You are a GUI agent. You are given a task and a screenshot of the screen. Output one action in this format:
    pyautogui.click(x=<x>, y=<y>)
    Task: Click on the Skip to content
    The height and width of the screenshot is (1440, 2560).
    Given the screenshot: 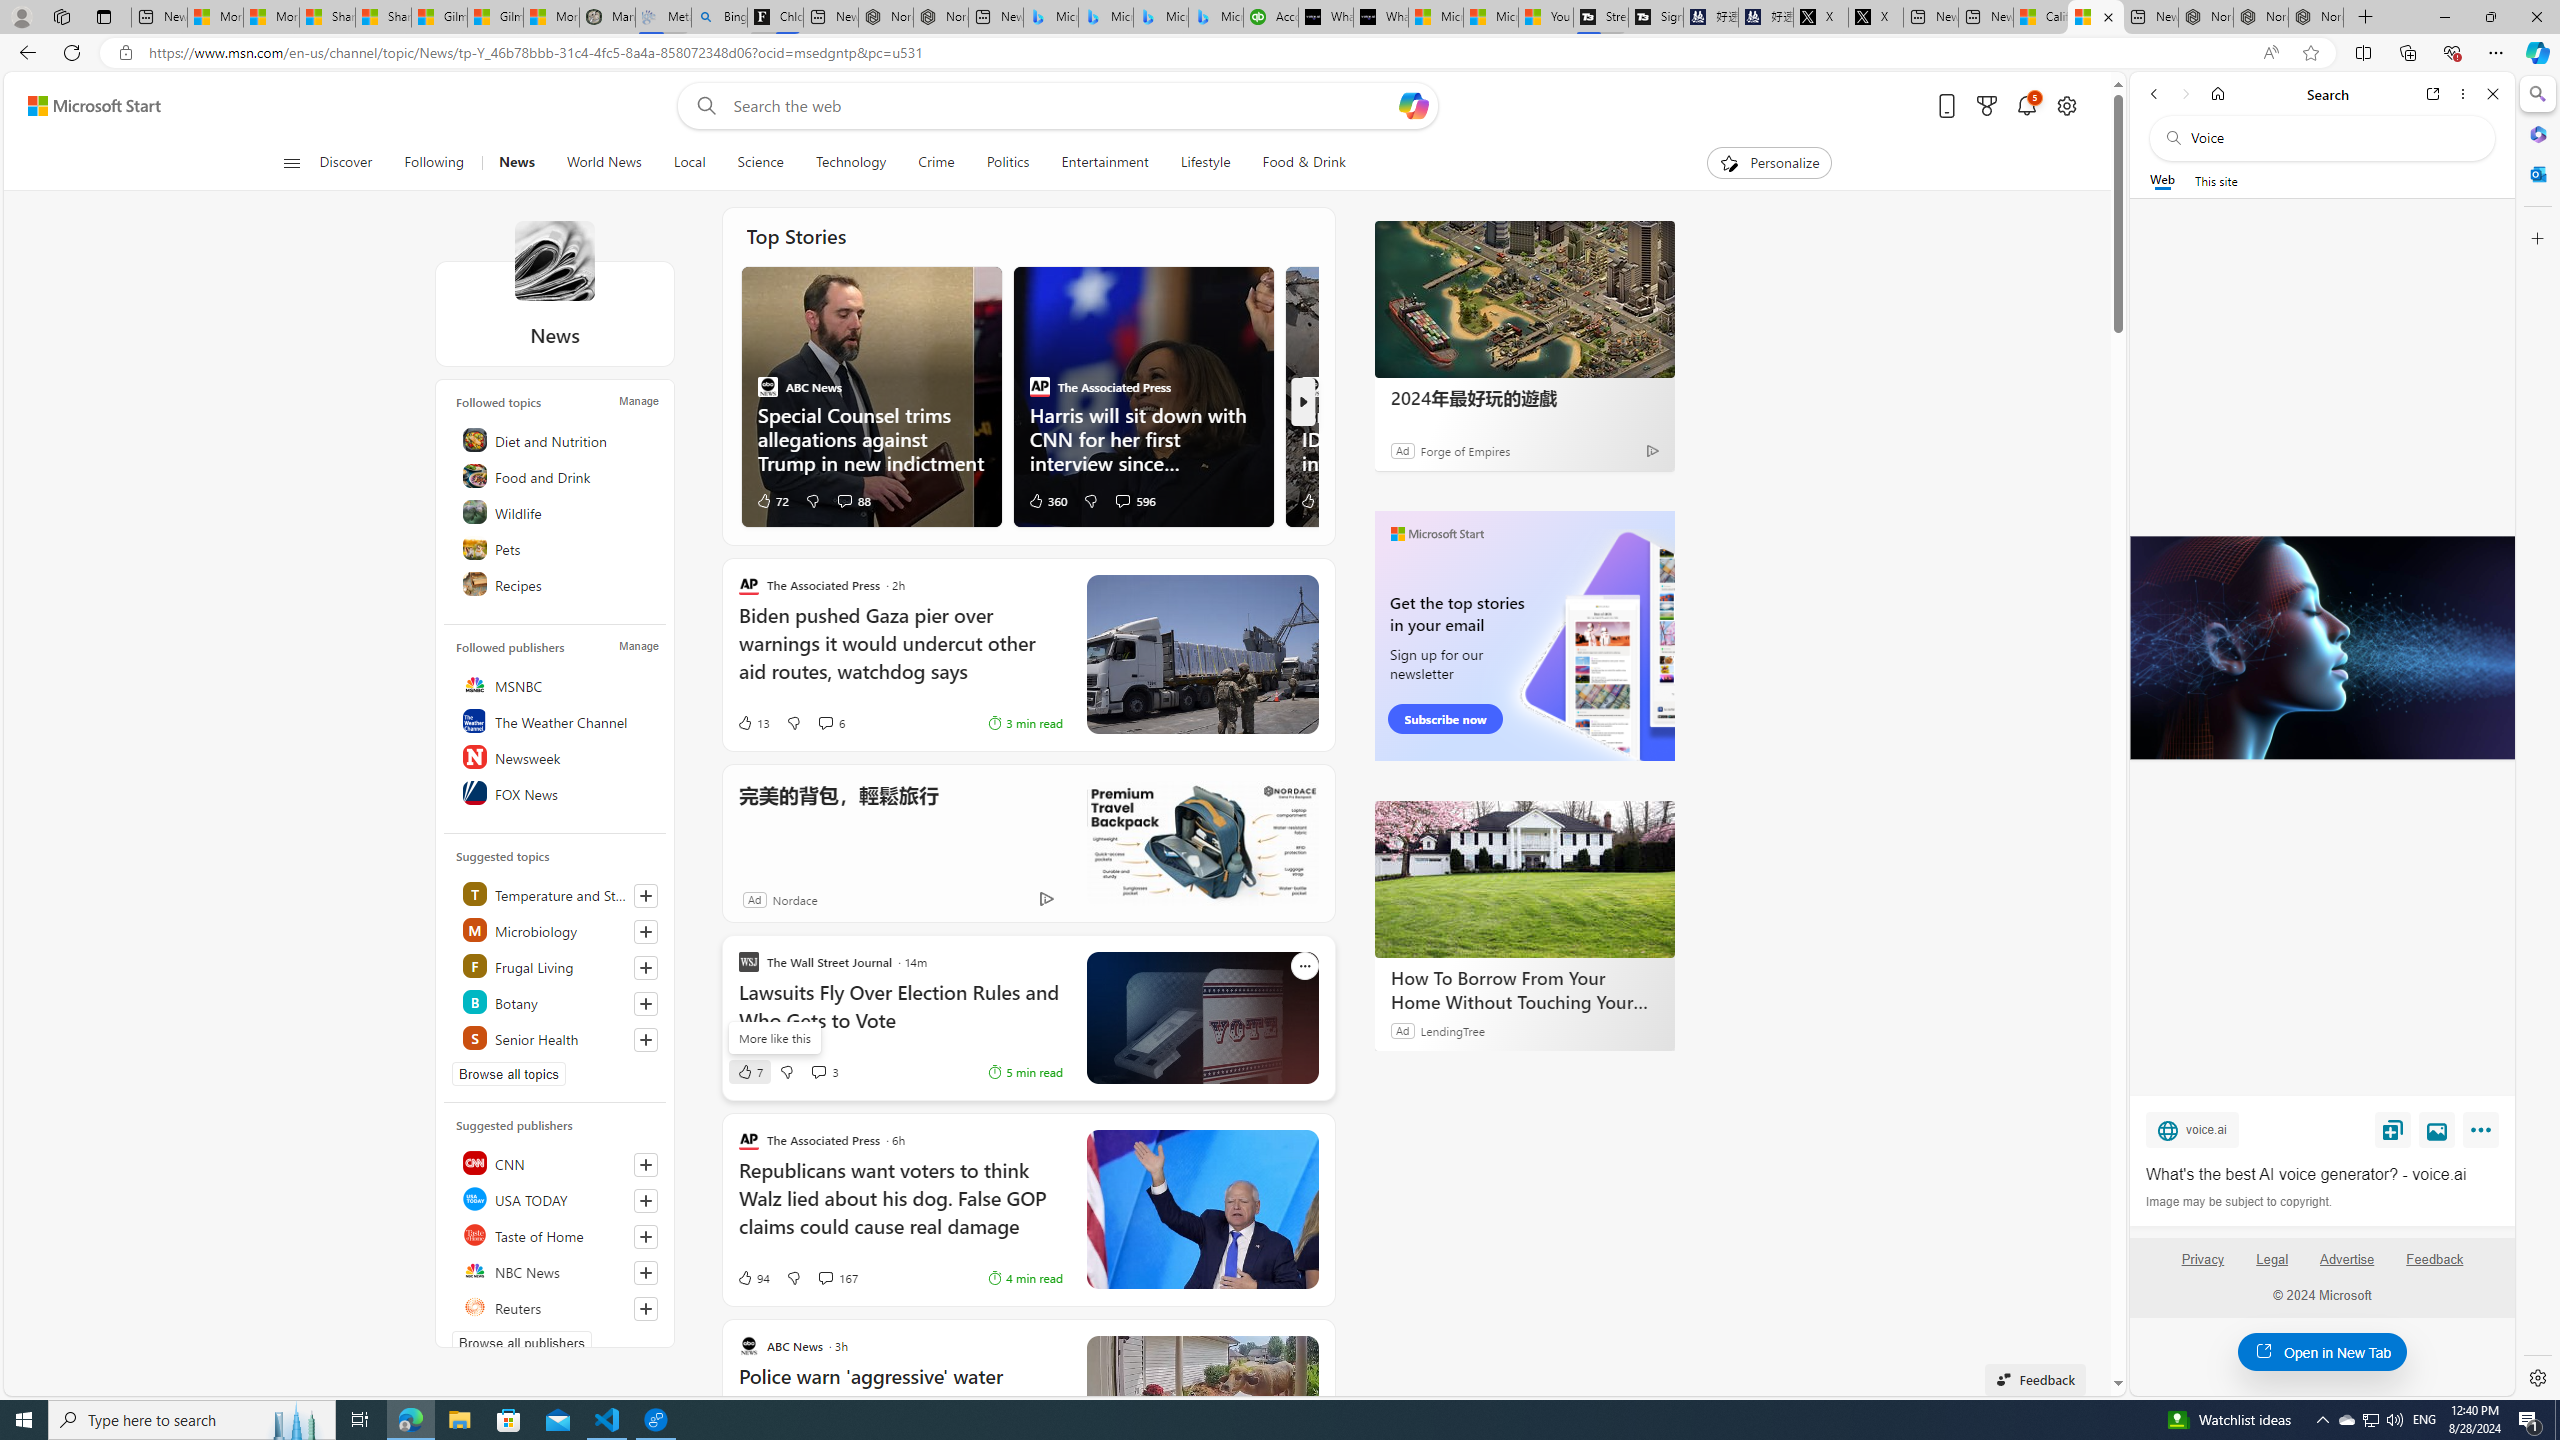 What is the action you would take?
    pyautogui.click(x=86, y=106)
    